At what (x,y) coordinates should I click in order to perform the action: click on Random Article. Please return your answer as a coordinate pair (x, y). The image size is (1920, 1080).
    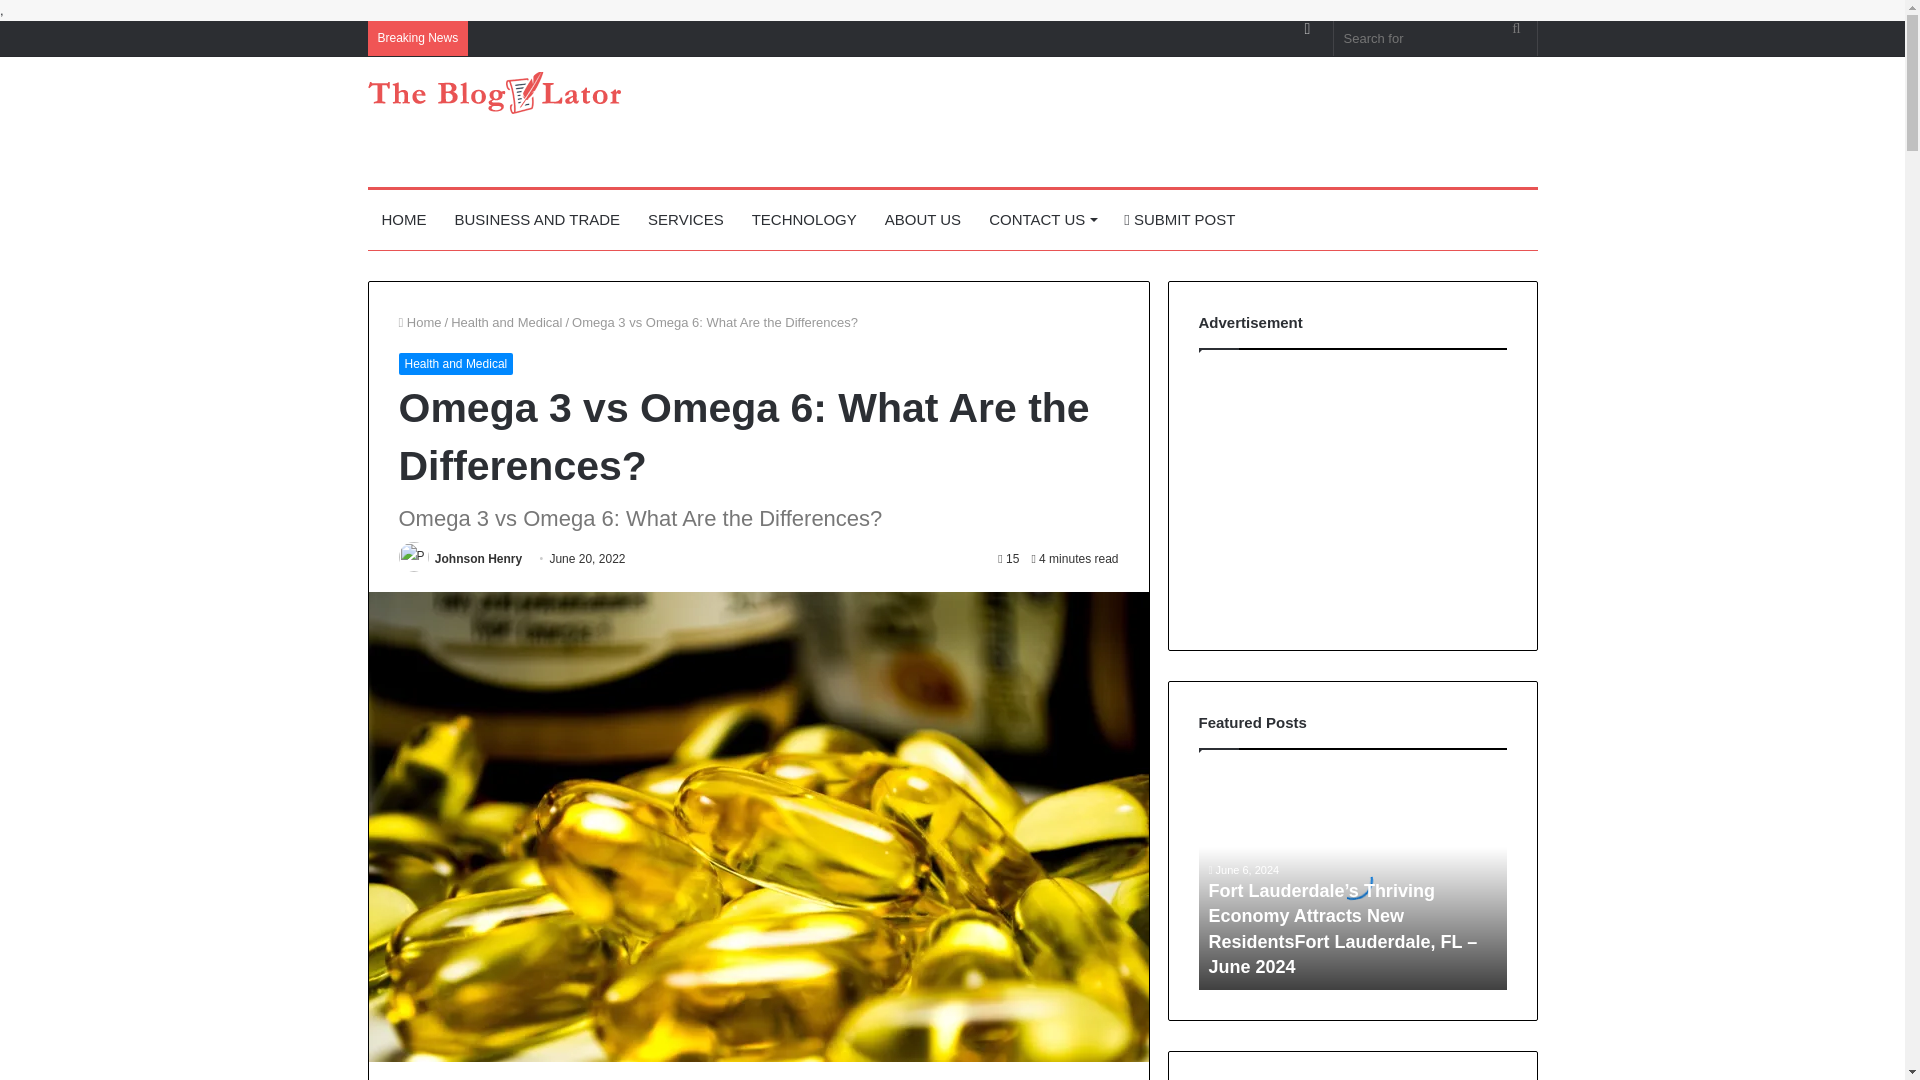
    Looking at the image, I should click on (1307, 28).